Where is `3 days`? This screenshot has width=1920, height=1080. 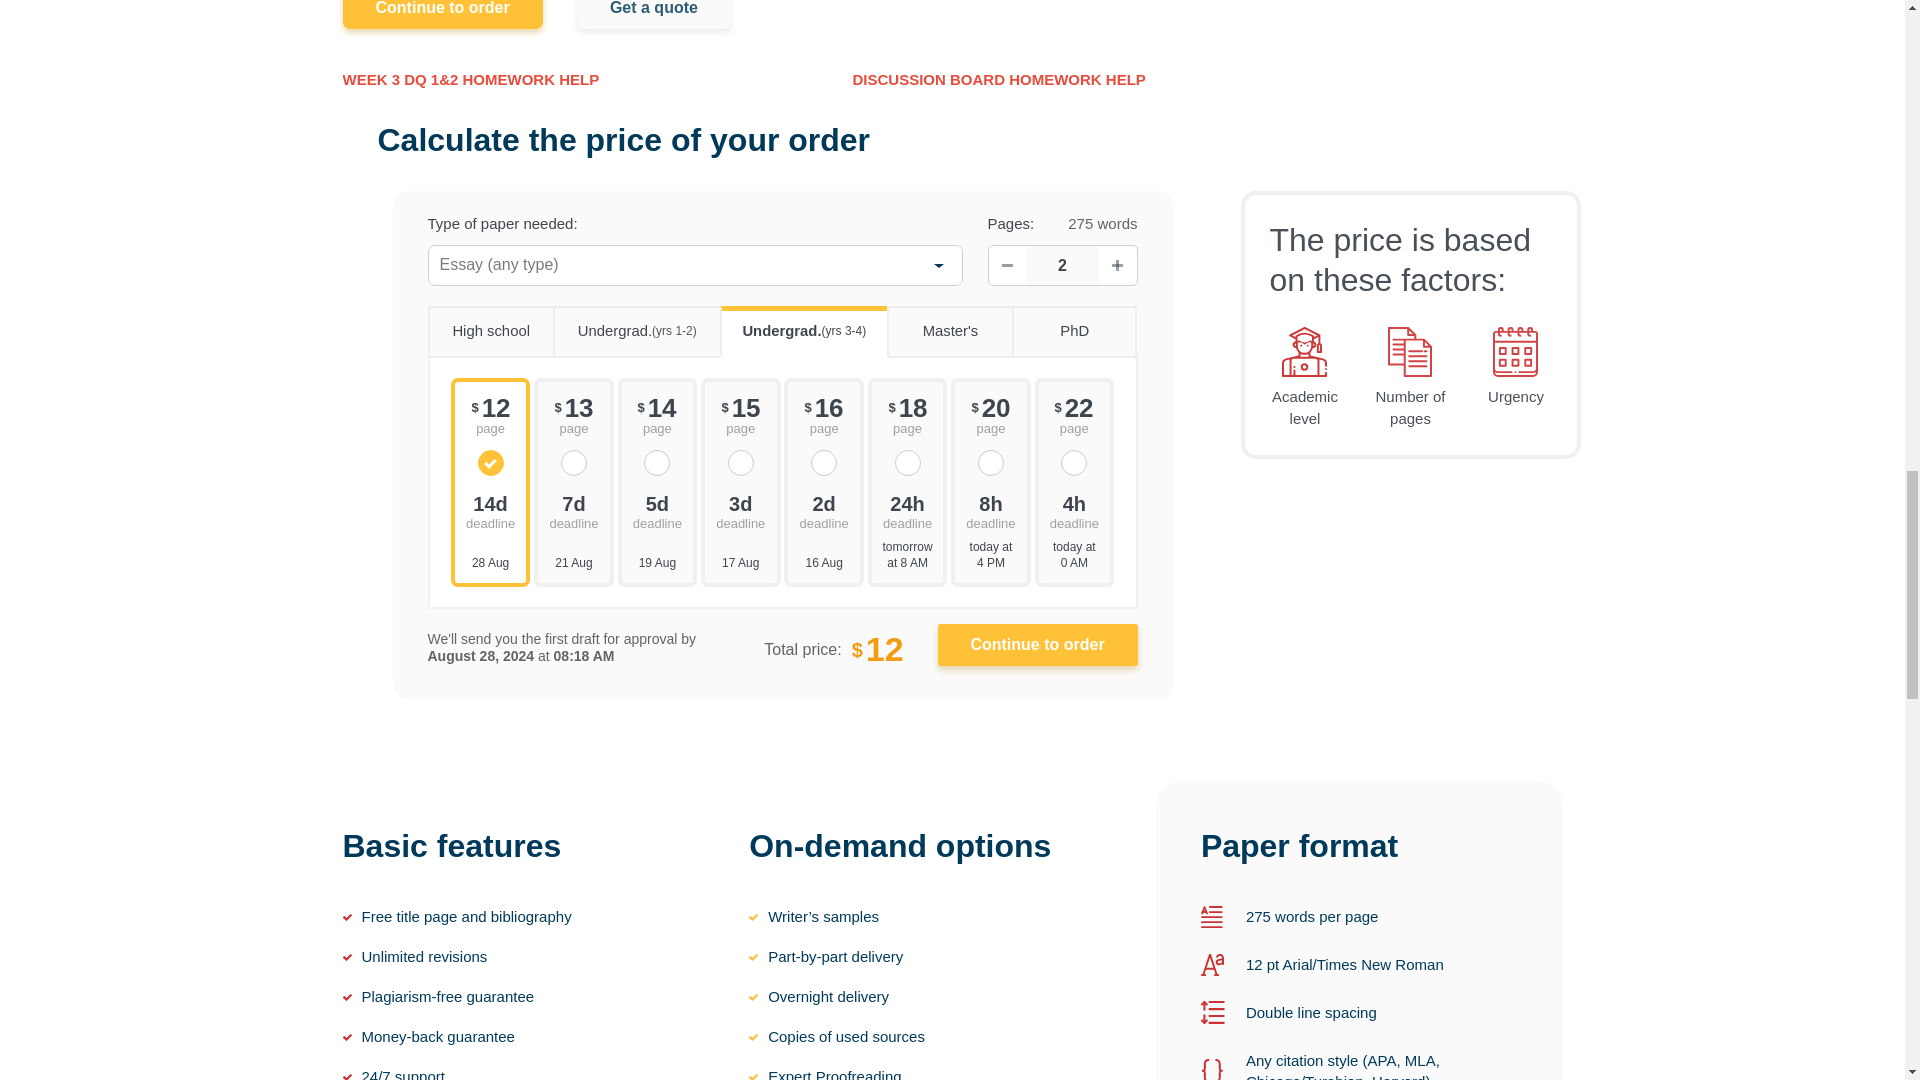 3 days is located at coordinates (740, 510).